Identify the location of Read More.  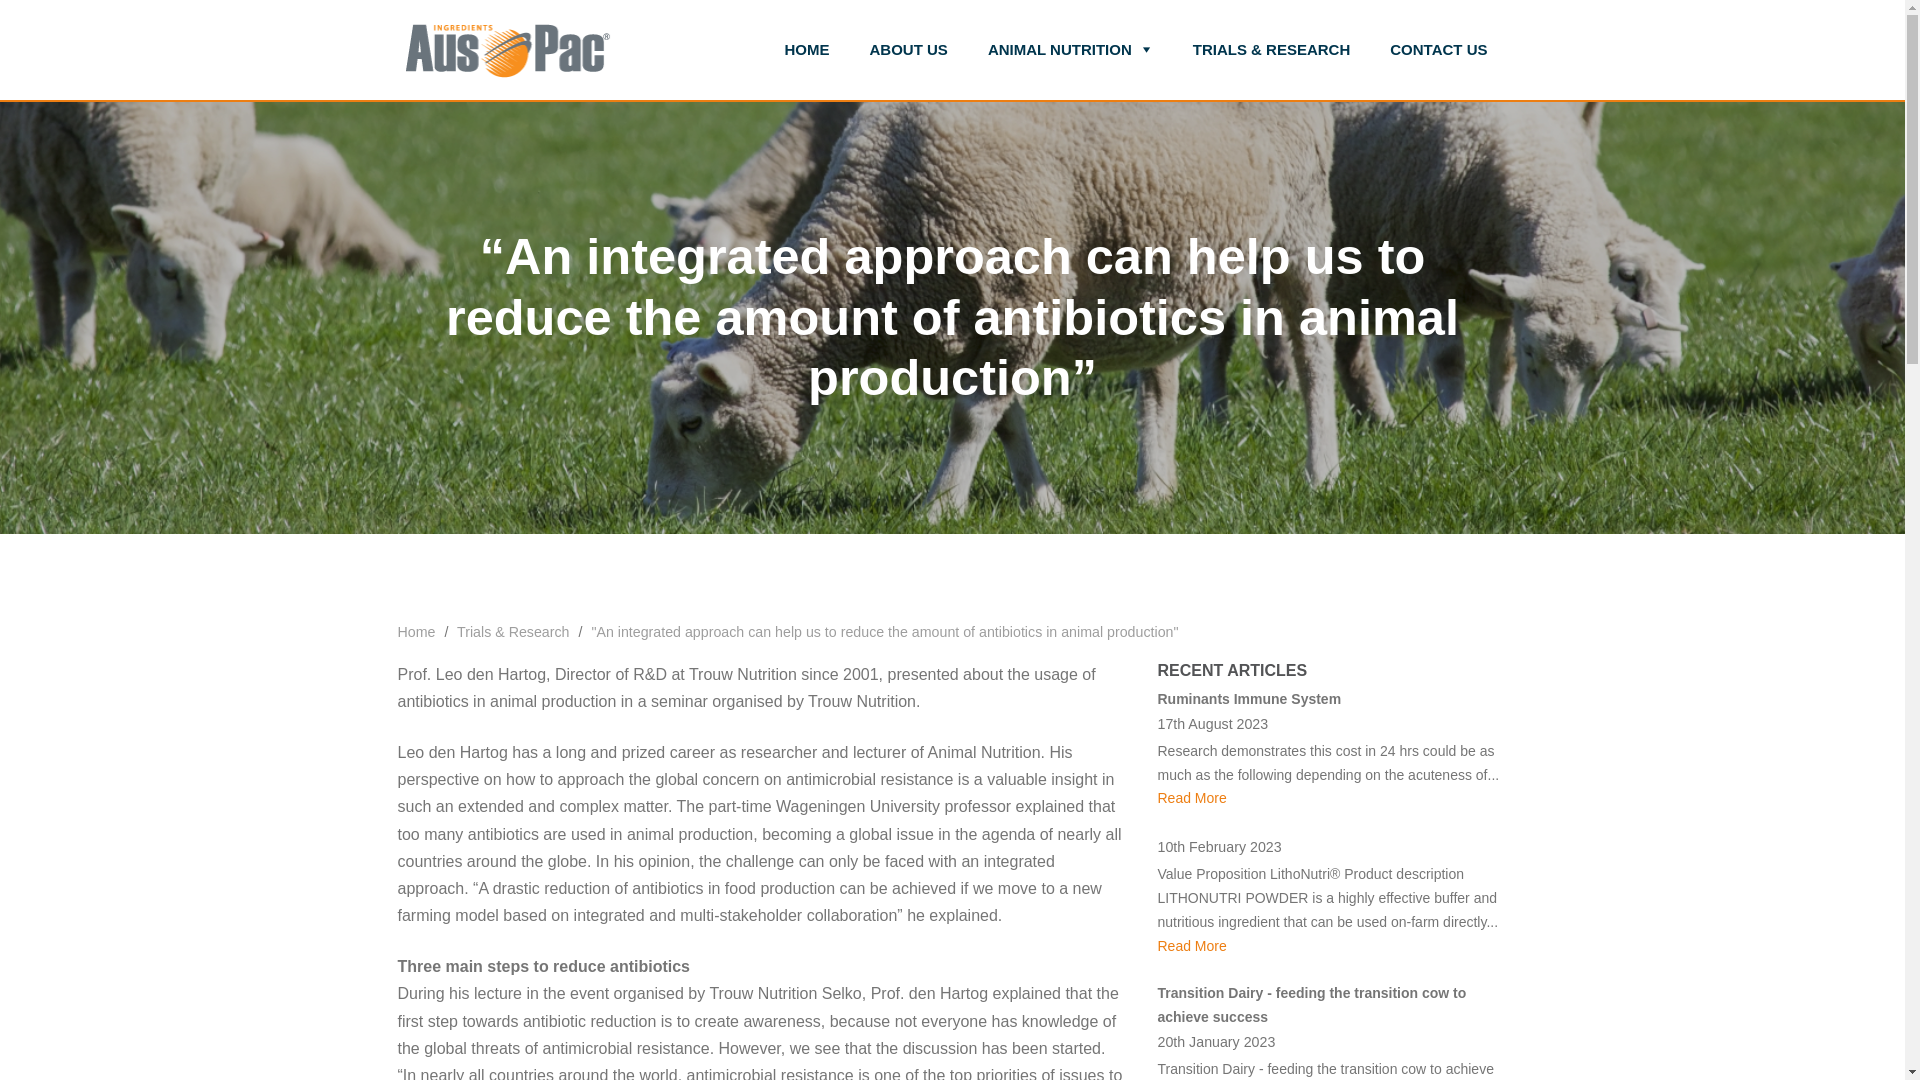
(1192, 797).